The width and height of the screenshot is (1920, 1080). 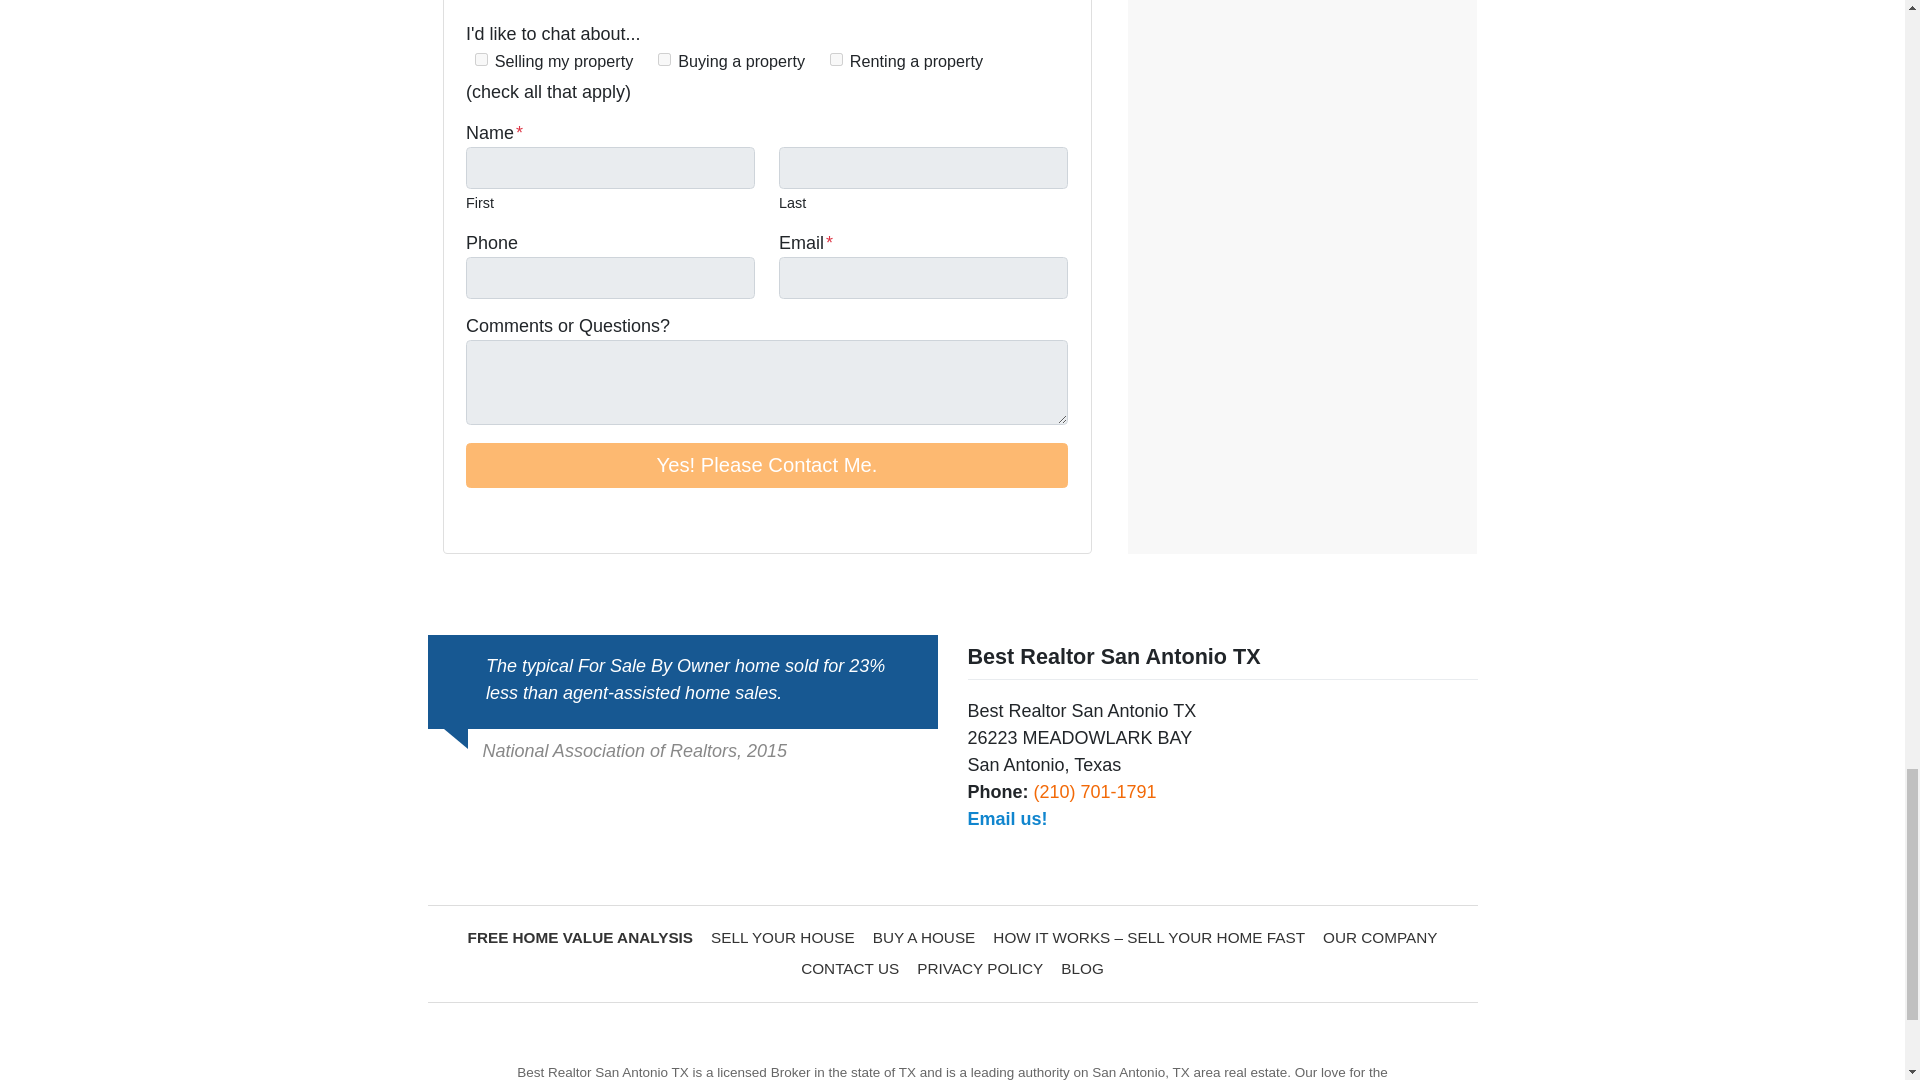 What do you see at coordinates (850, 968) in the screenshot?
I see `CONTACT US` at bounding box center [850, 968].